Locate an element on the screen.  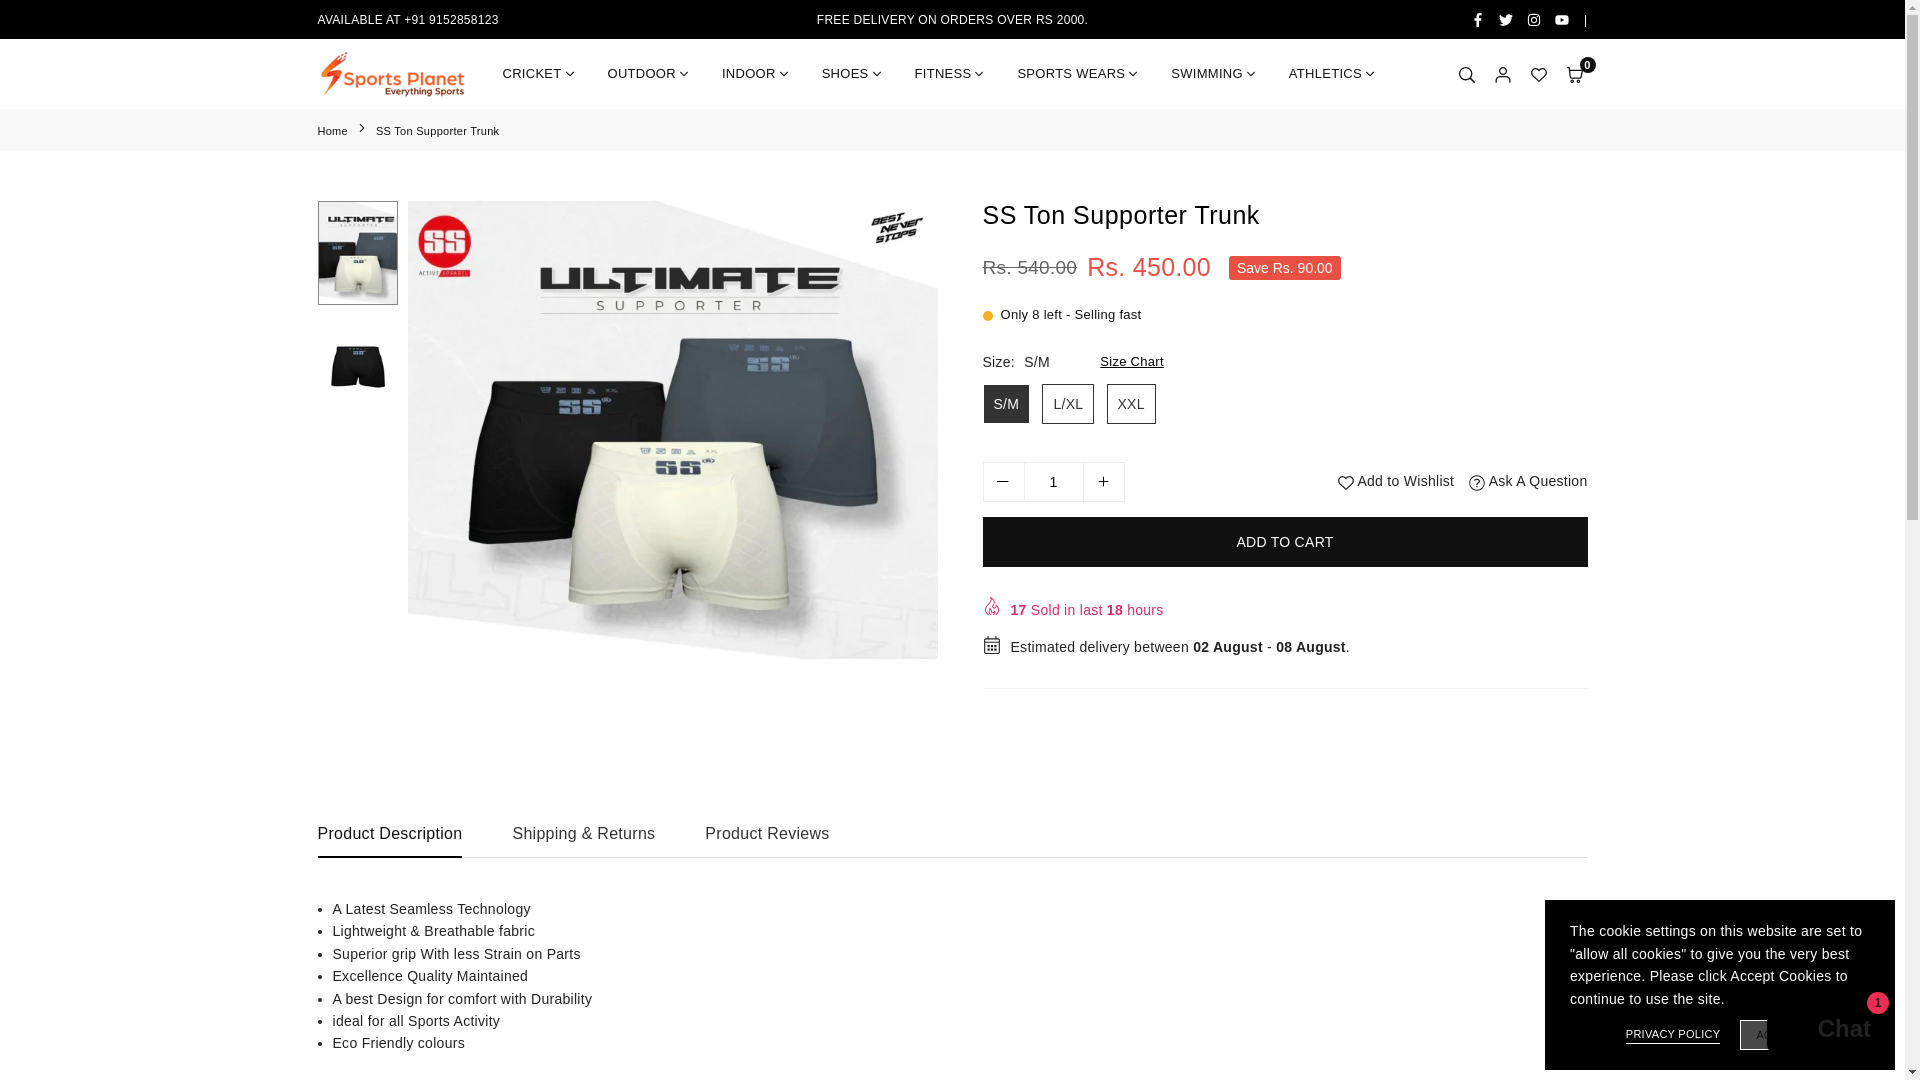
SHOES is located at coordinates (853, 74).